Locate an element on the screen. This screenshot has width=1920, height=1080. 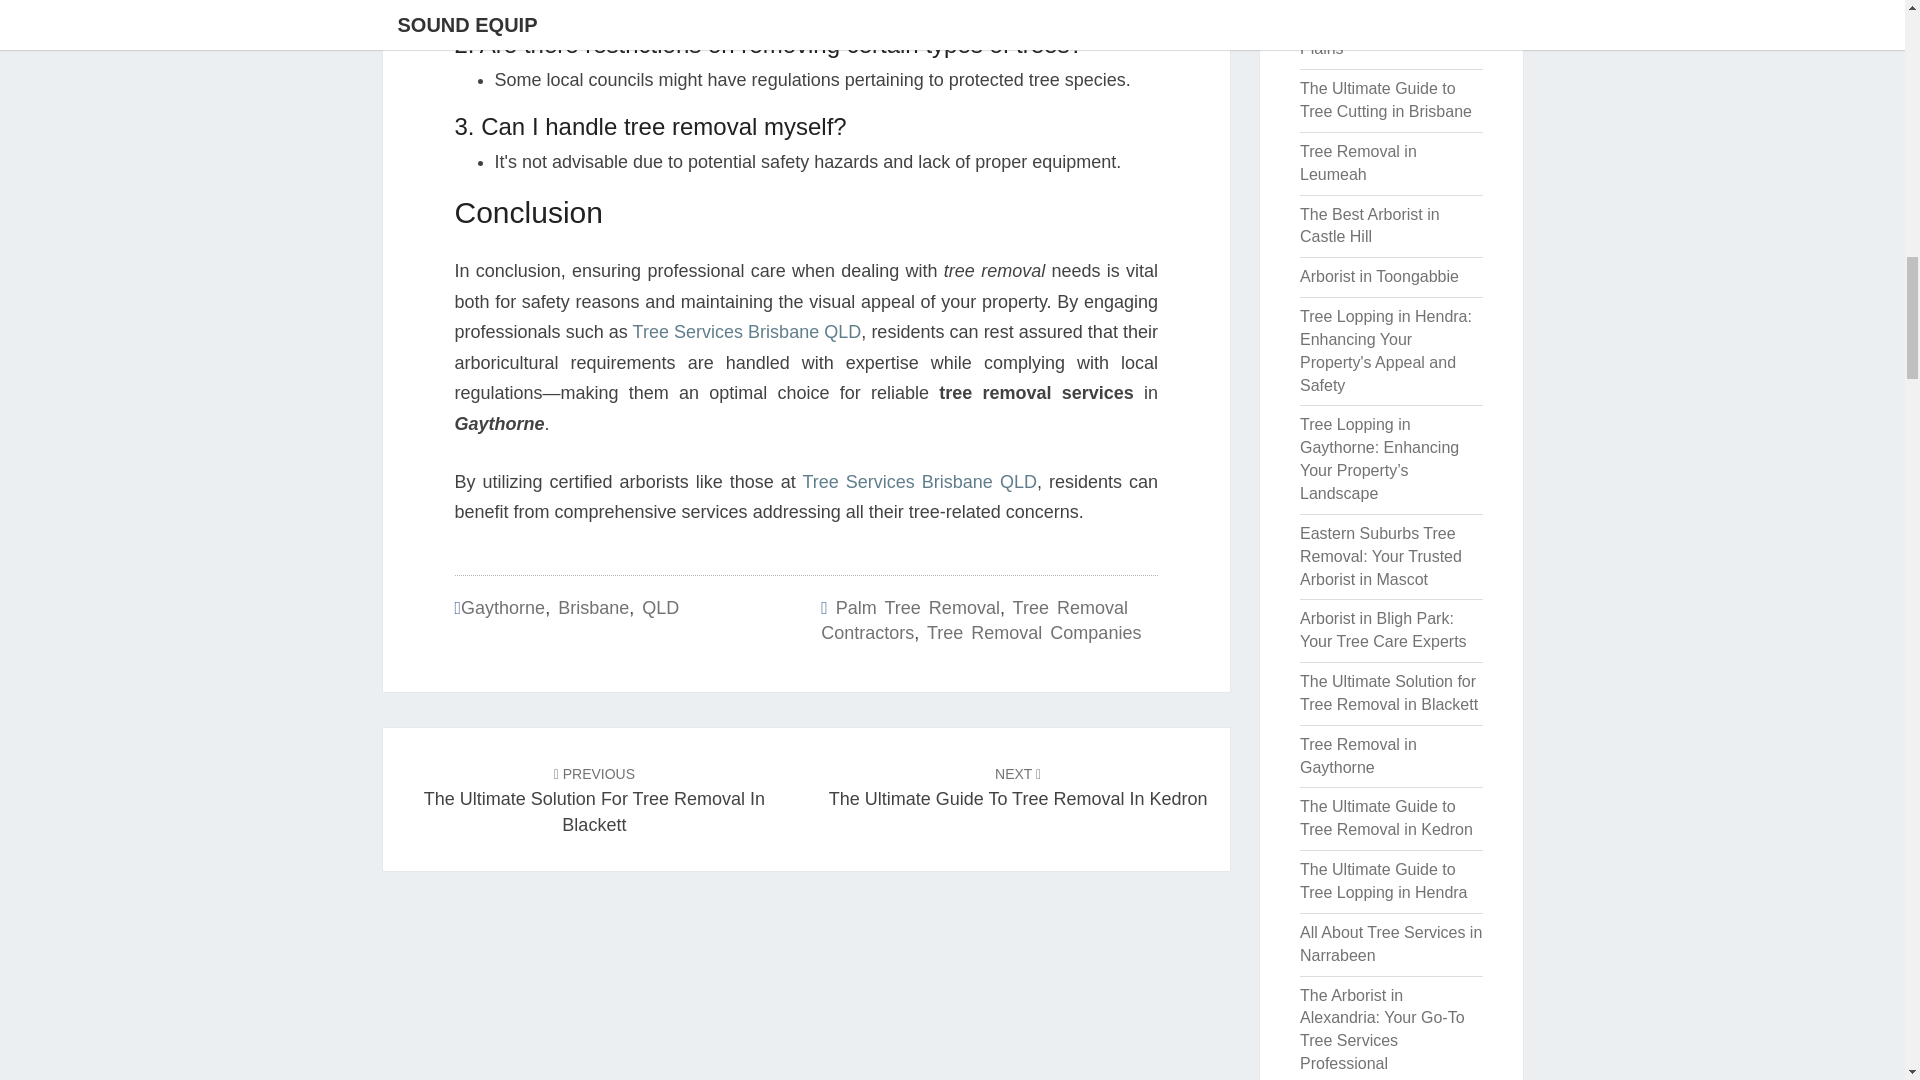
Tree Removal in Leumeah is located at coordinates (748, 332).